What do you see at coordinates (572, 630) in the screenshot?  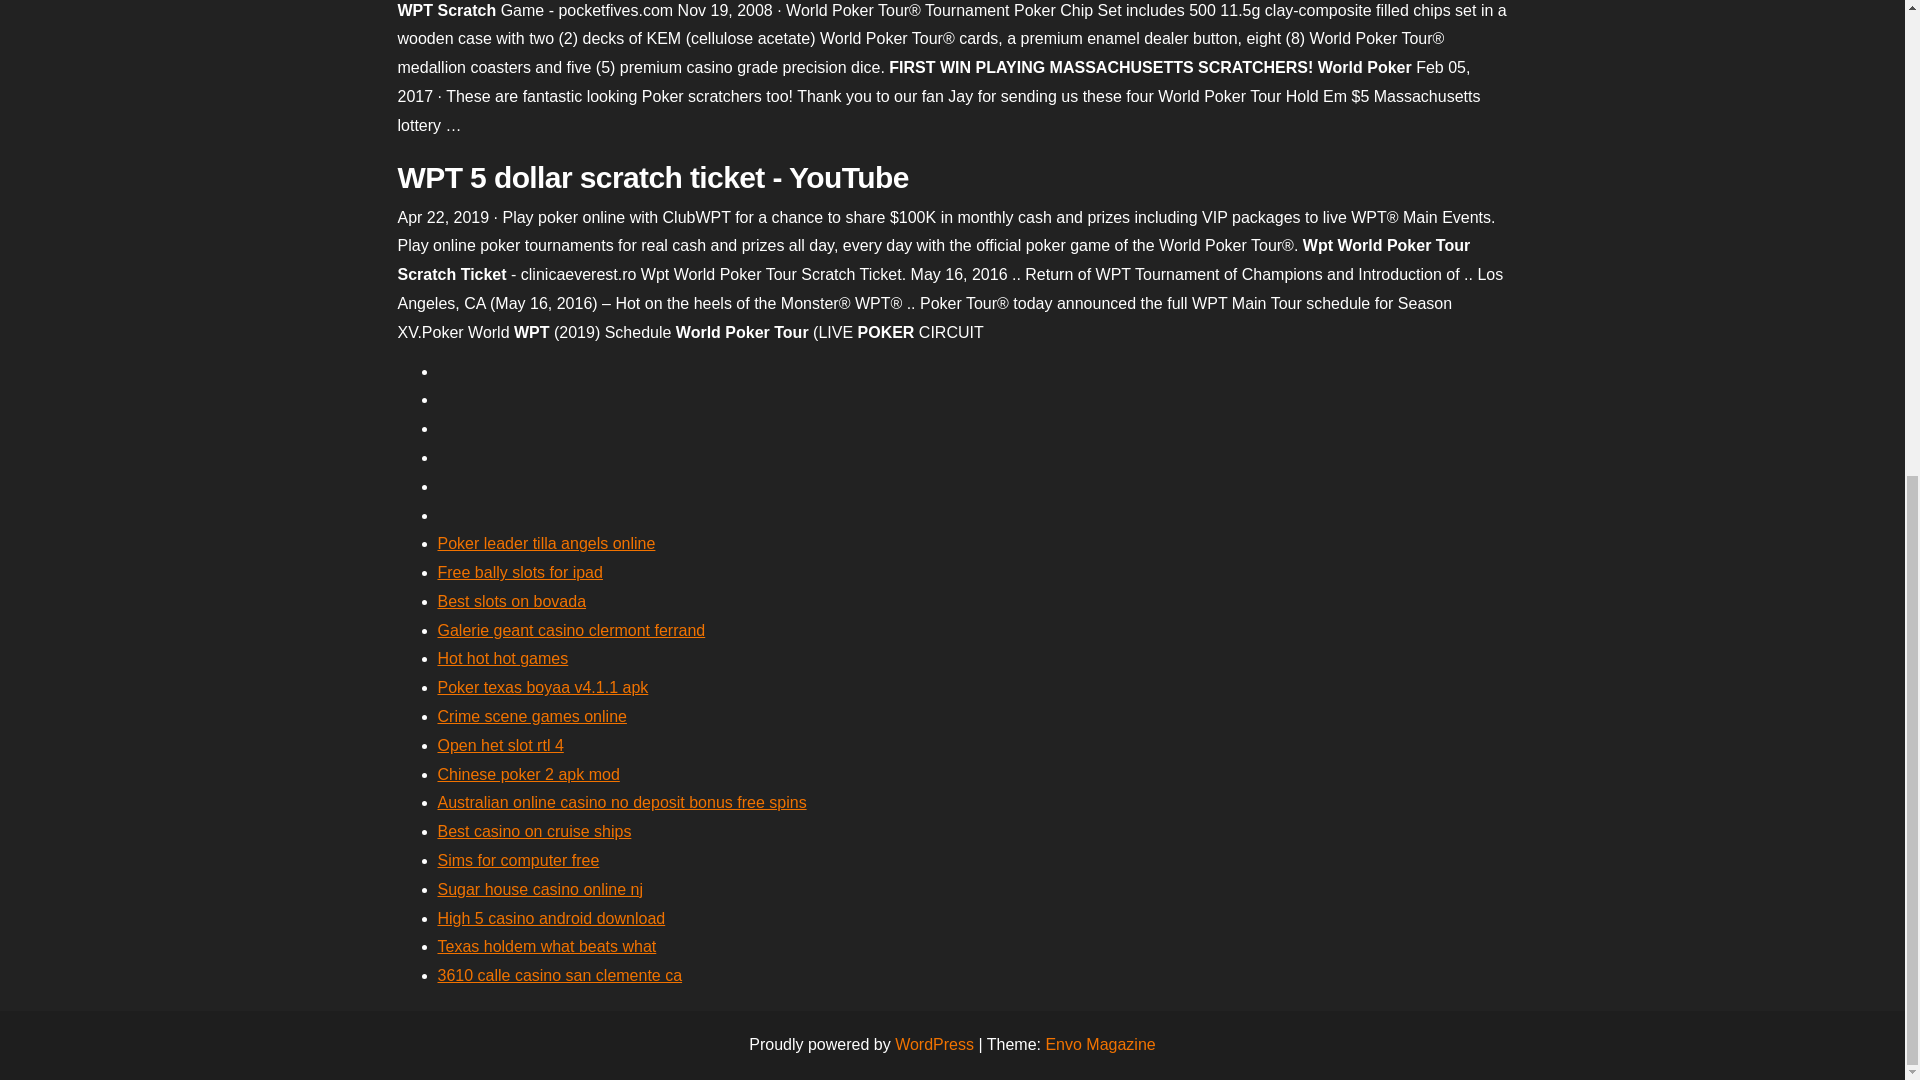 I see `Galerie geant casino clermont ferrand` at bounding box center [572, 630].